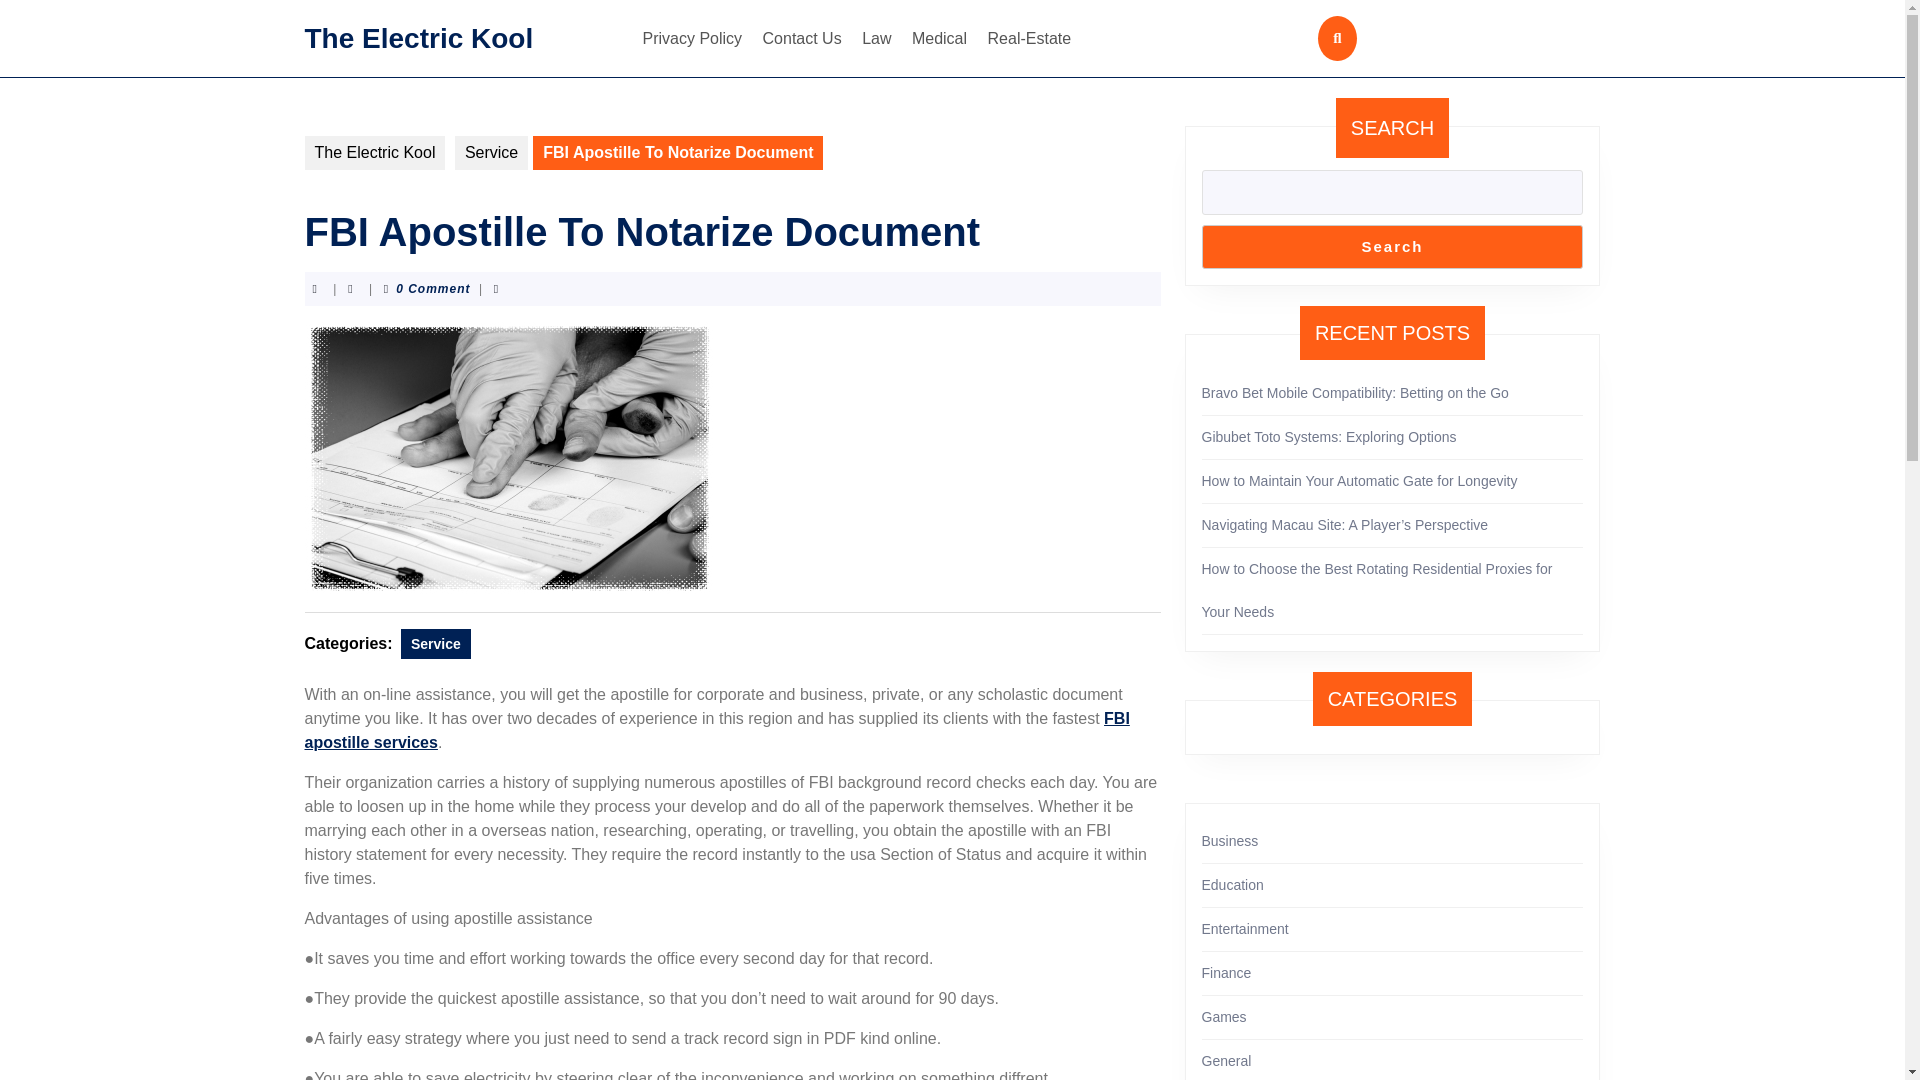 The width and height of the screenshot is (1920, 1080). What do you see at coordinates (1355, 392) in the screenshot?
I see `Bravo Bet Mobile Compatibility: Betting on the Go` at bounding box center [1355, 392].